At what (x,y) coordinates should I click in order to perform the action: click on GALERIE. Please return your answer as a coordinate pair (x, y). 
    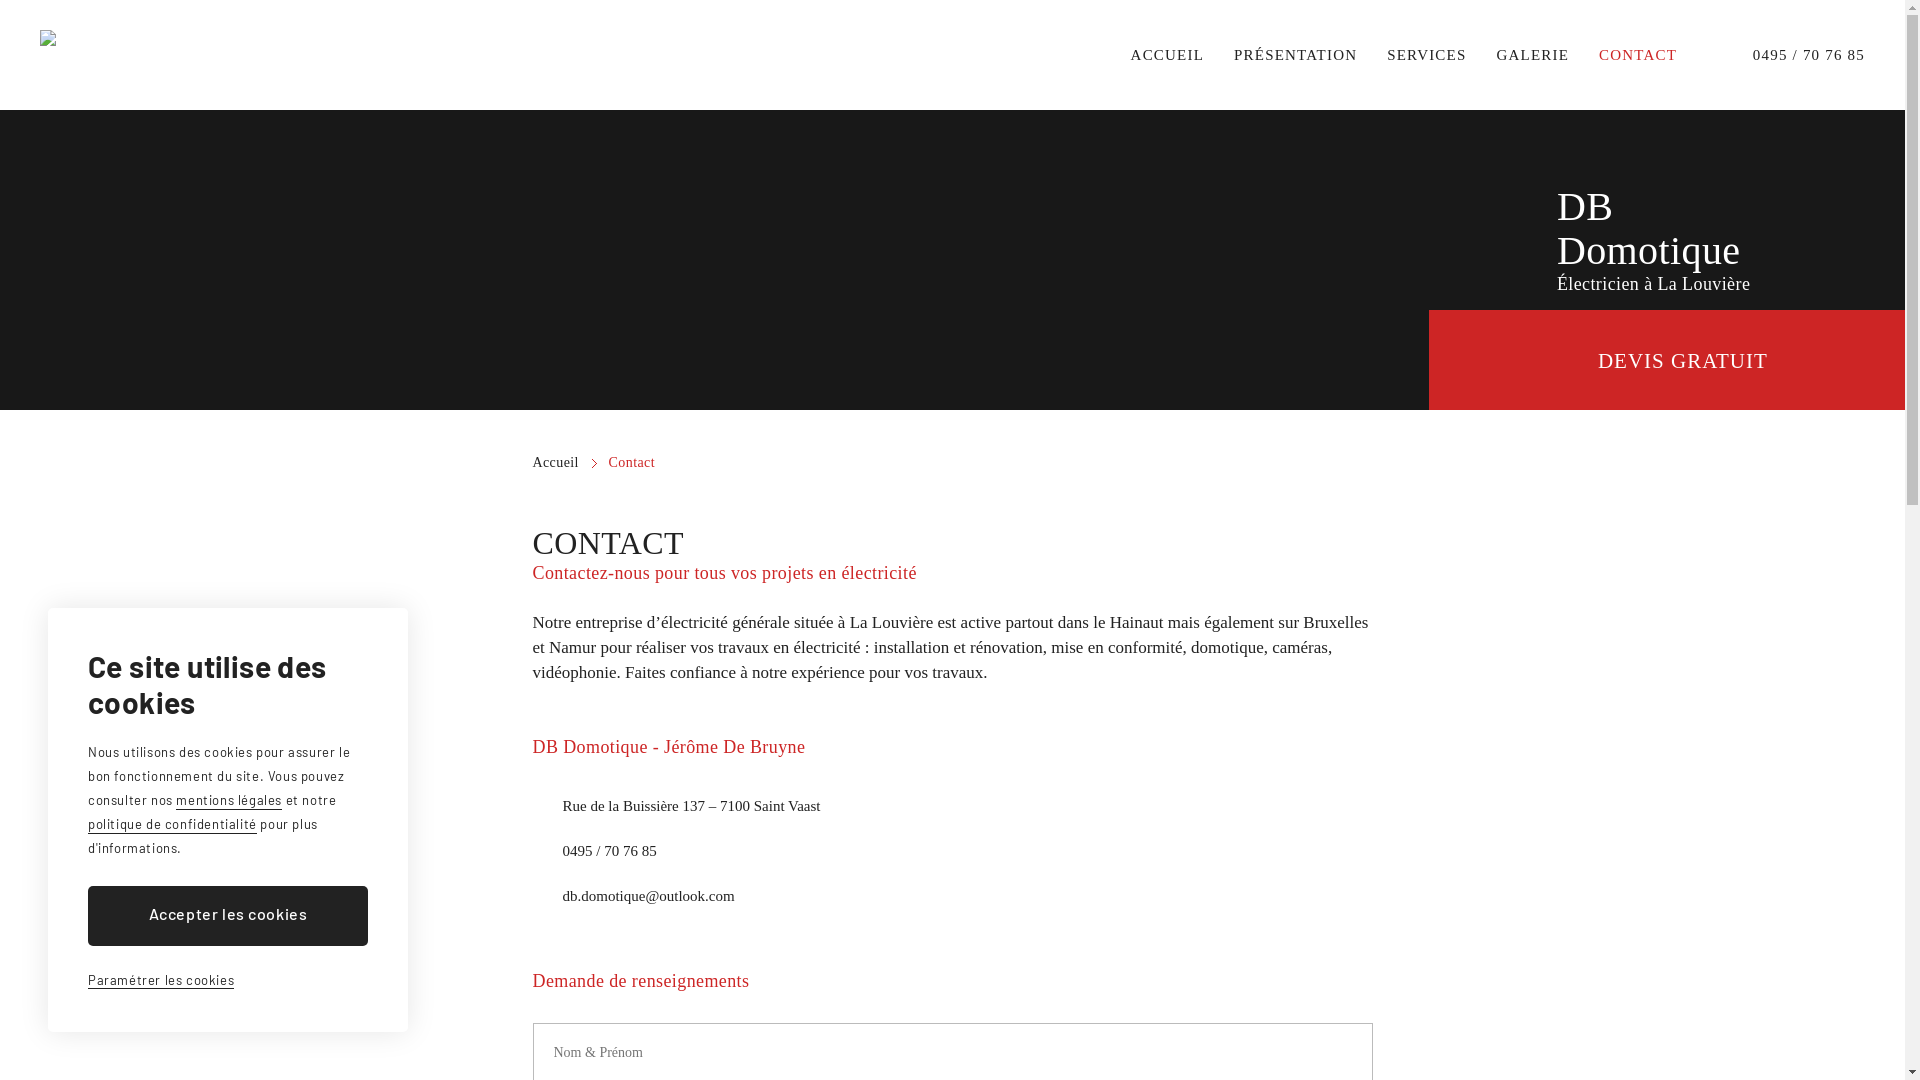
    Looking at the image, I should click on (1532, 55).